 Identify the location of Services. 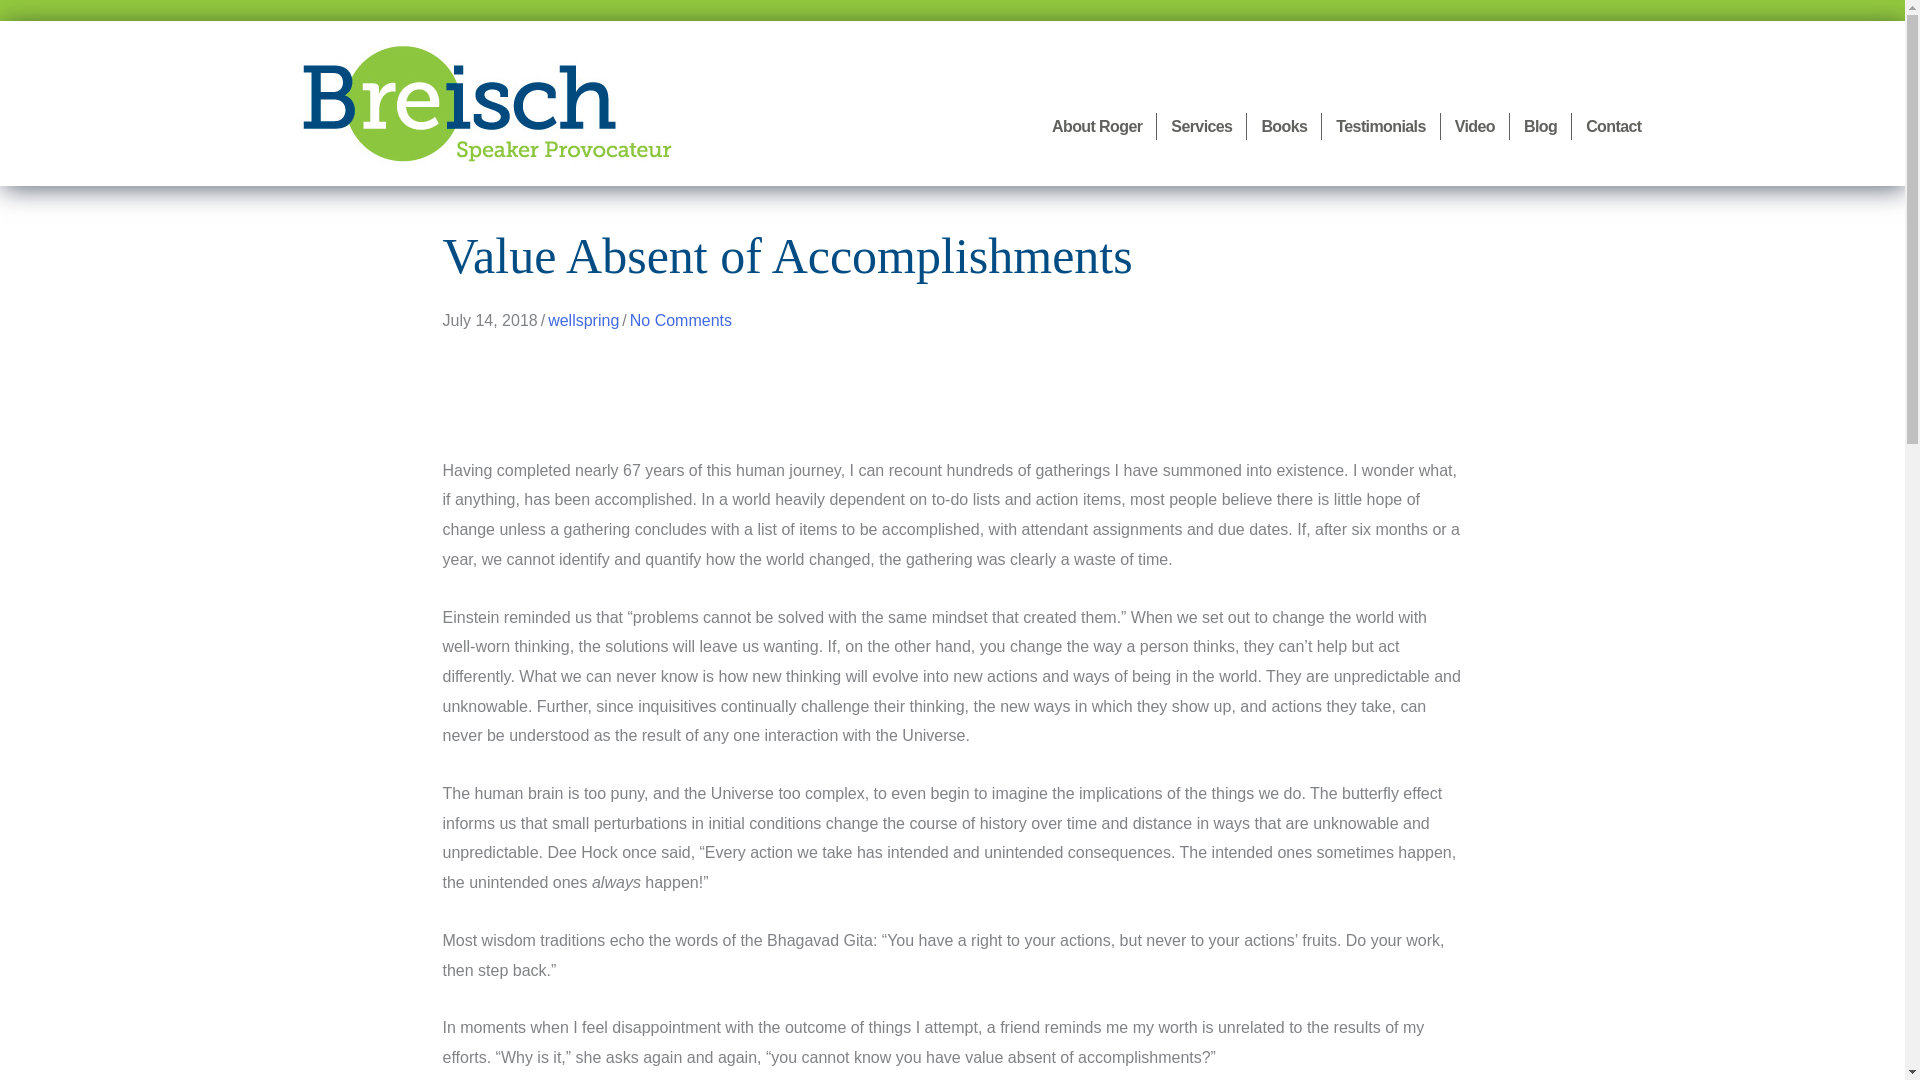
(1202, 126).